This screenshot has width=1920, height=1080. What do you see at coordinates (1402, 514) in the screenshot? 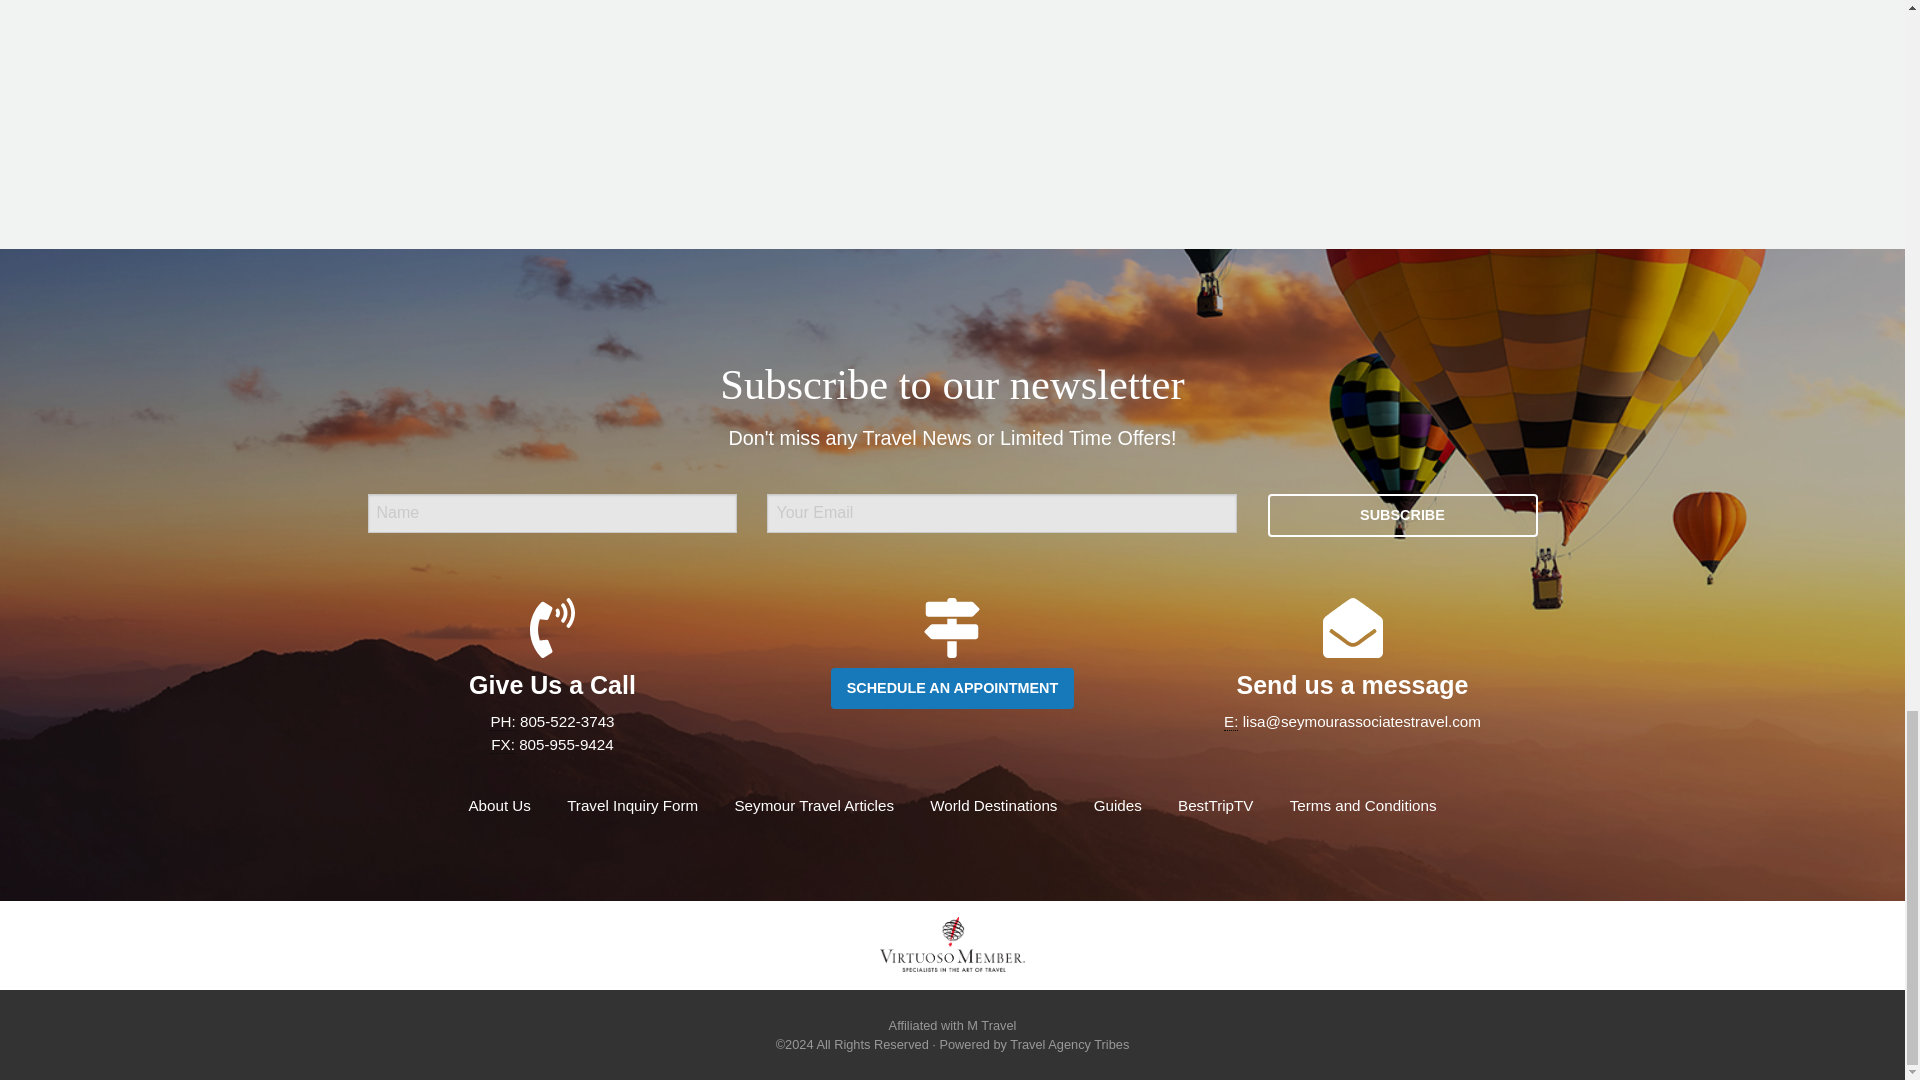
I see `Subscribe` at bounding box center [1402, 514].